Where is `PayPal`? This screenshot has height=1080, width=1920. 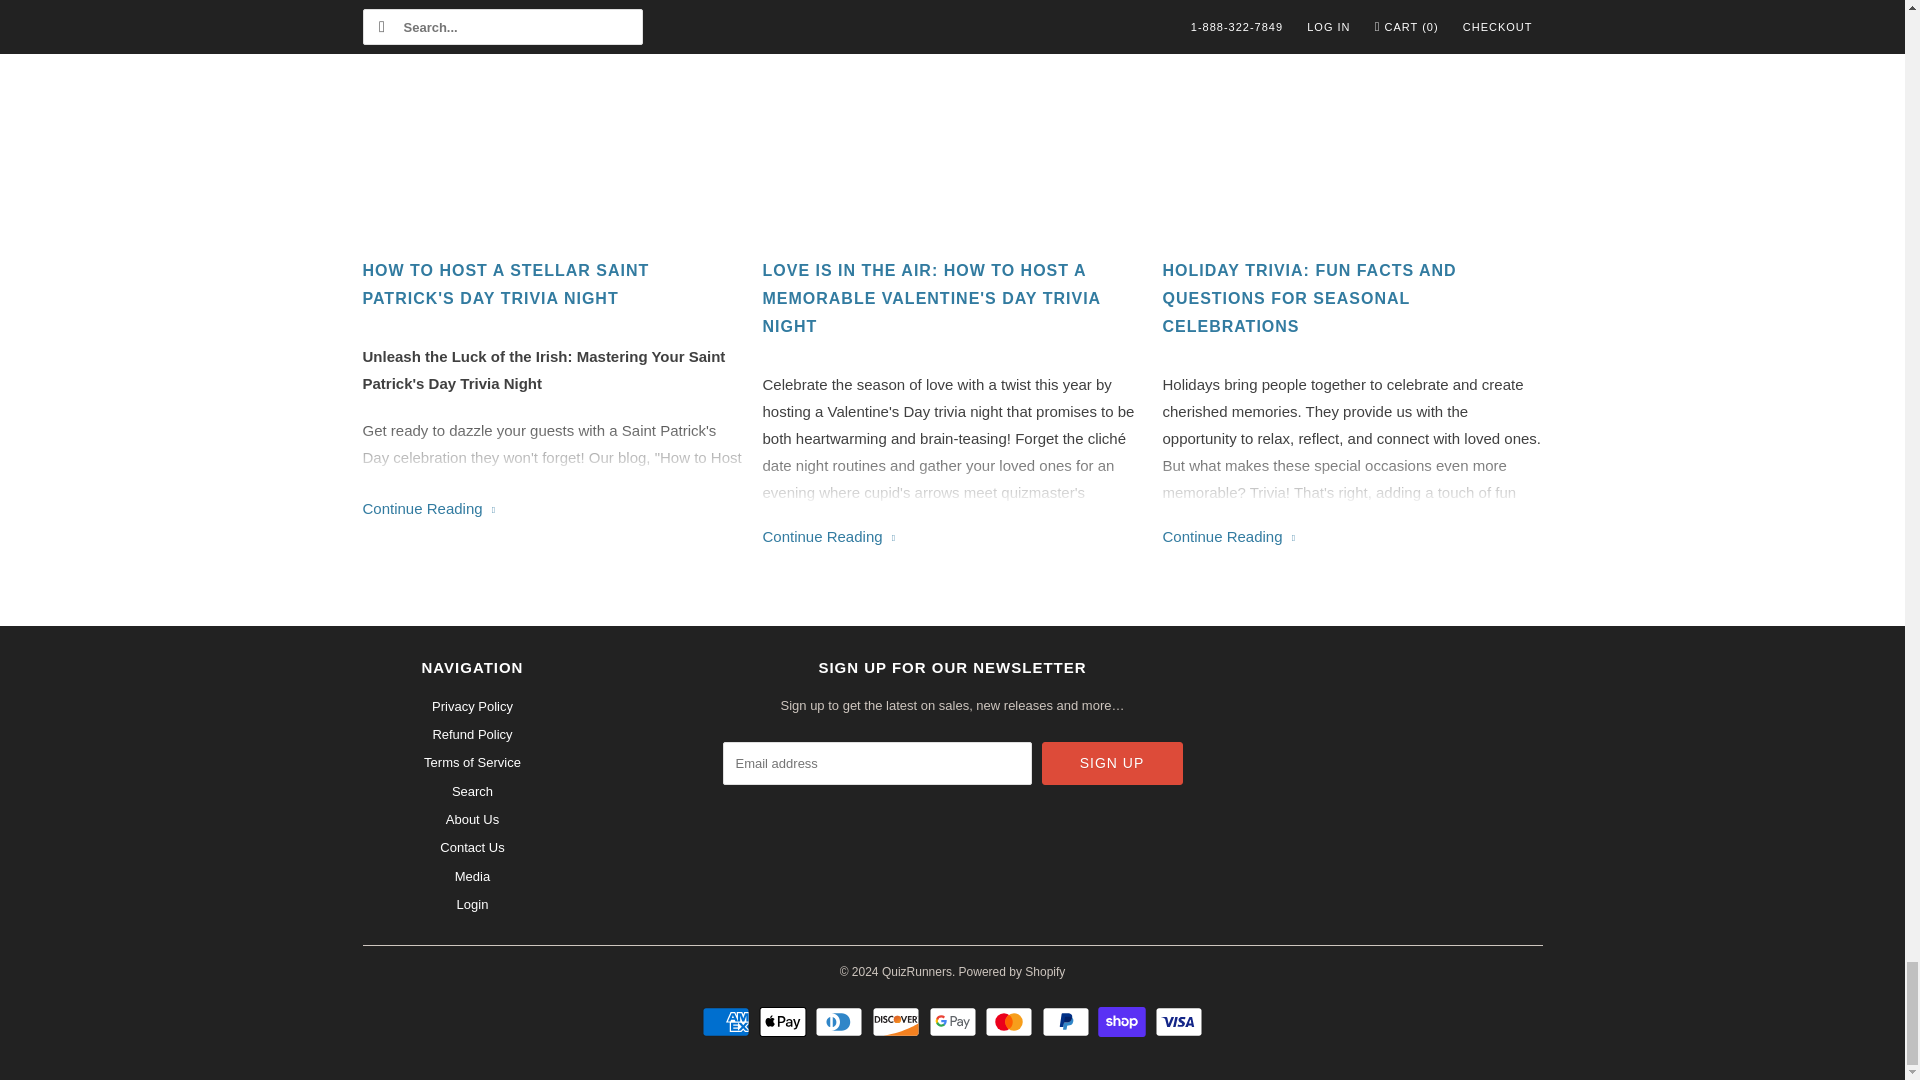 PayPal is located at coordinates (1068, 1021).